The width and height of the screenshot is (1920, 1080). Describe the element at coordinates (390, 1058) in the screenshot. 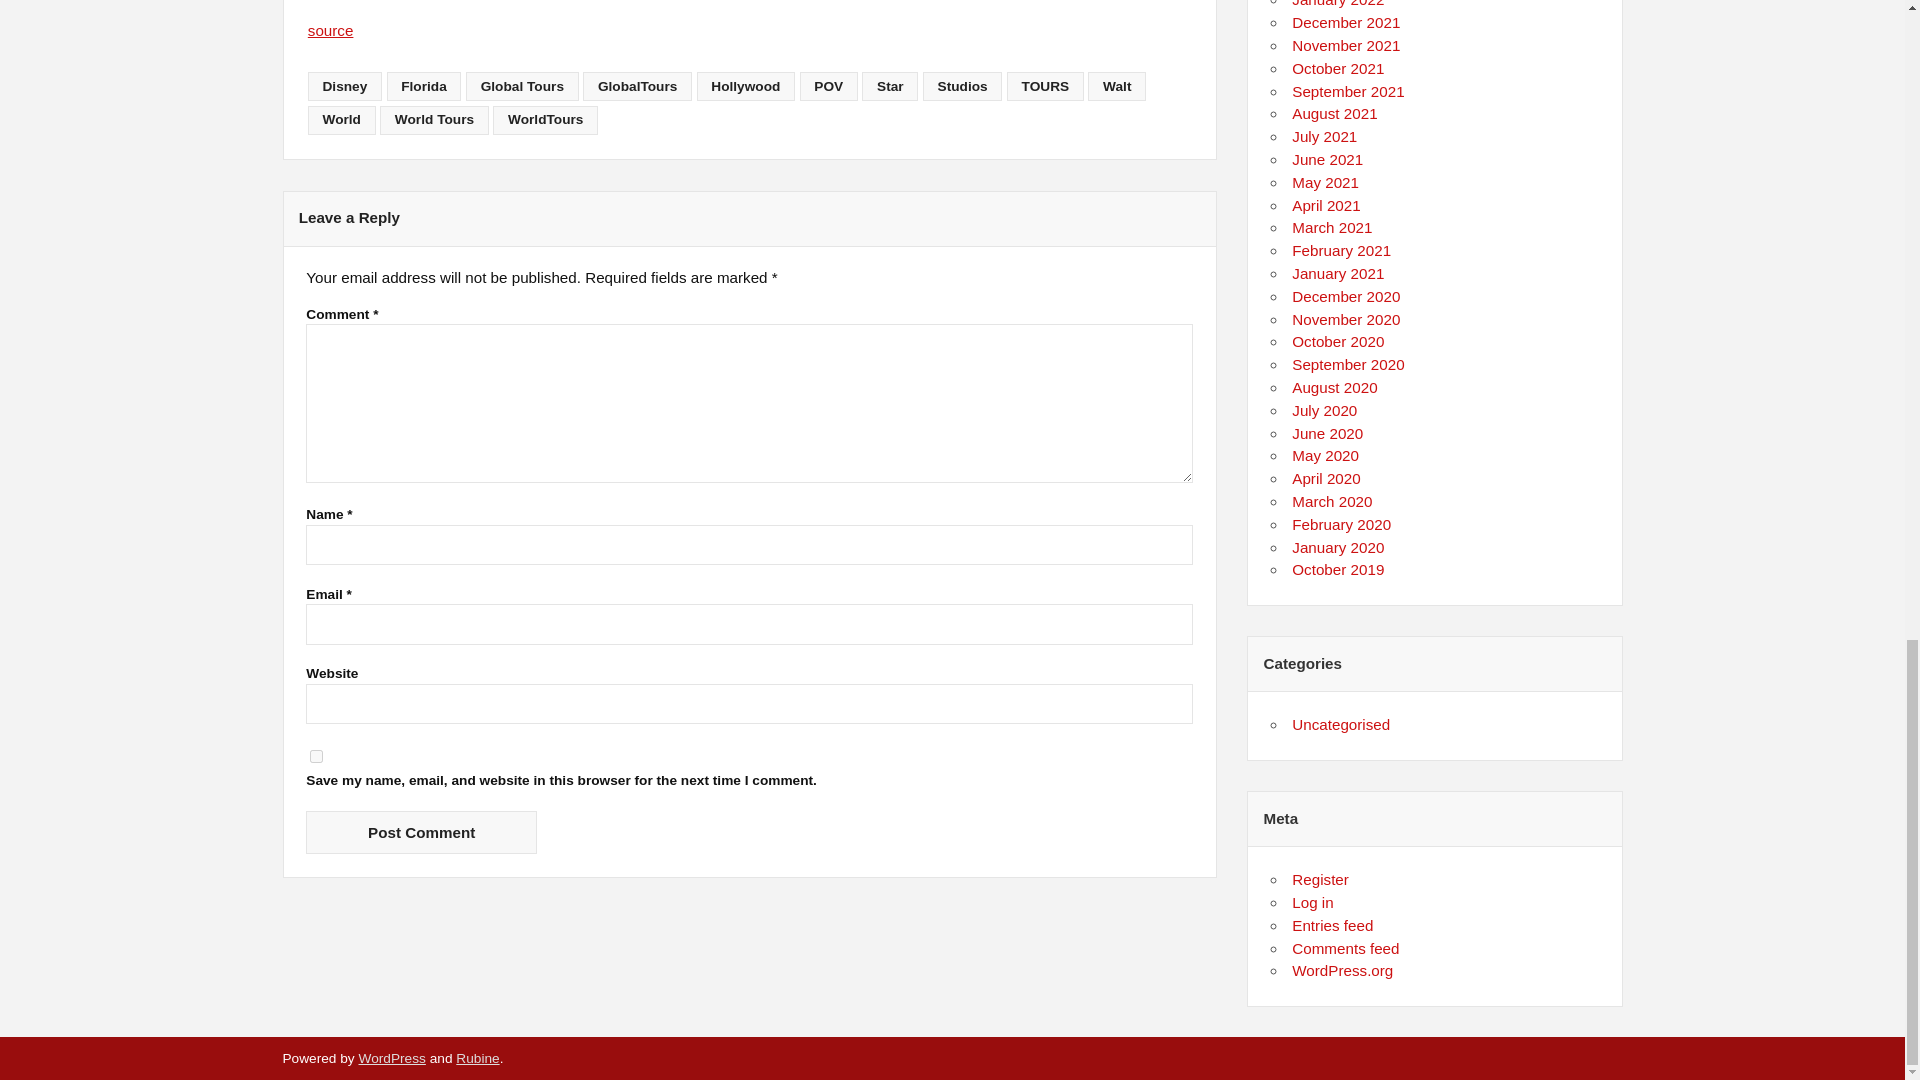

I see `WordPress` at that location.